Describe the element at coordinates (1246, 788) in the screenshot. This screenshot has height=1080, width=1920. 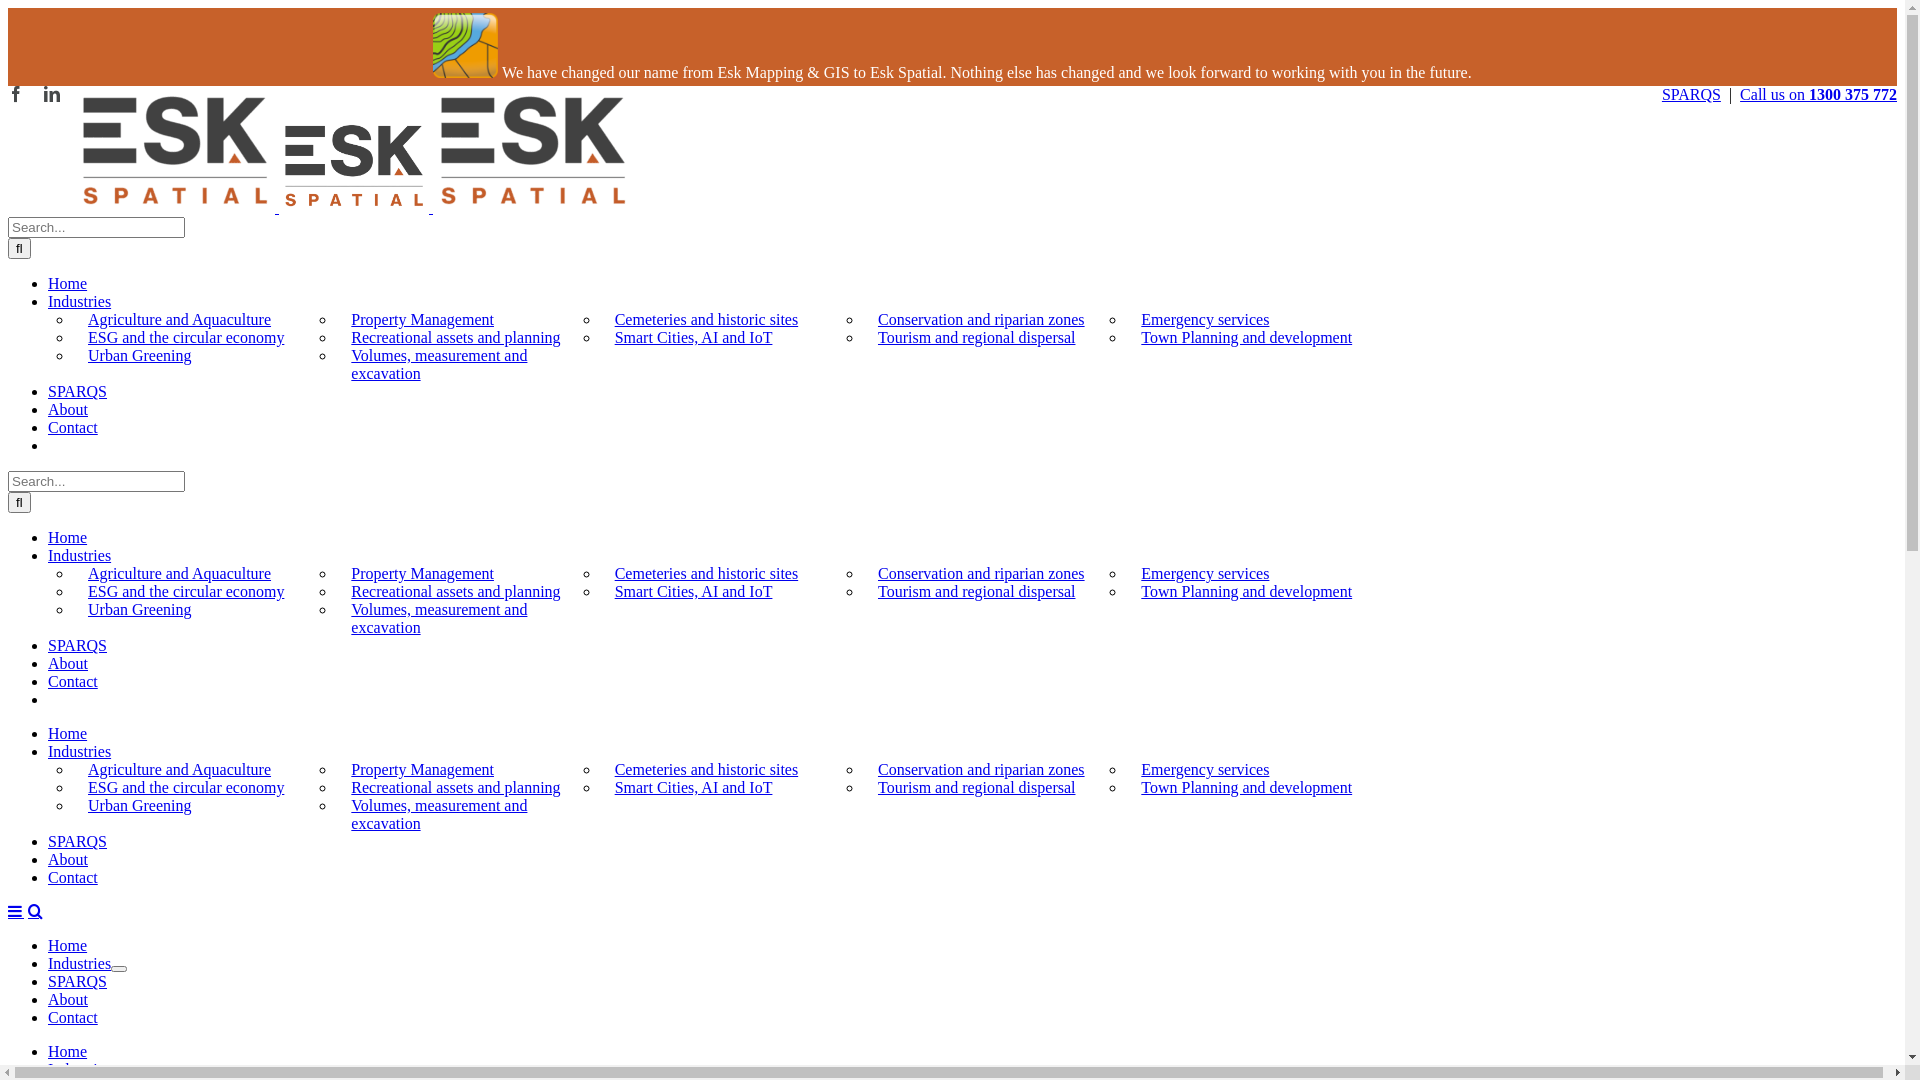
I see `Town Planning and development` at that location.